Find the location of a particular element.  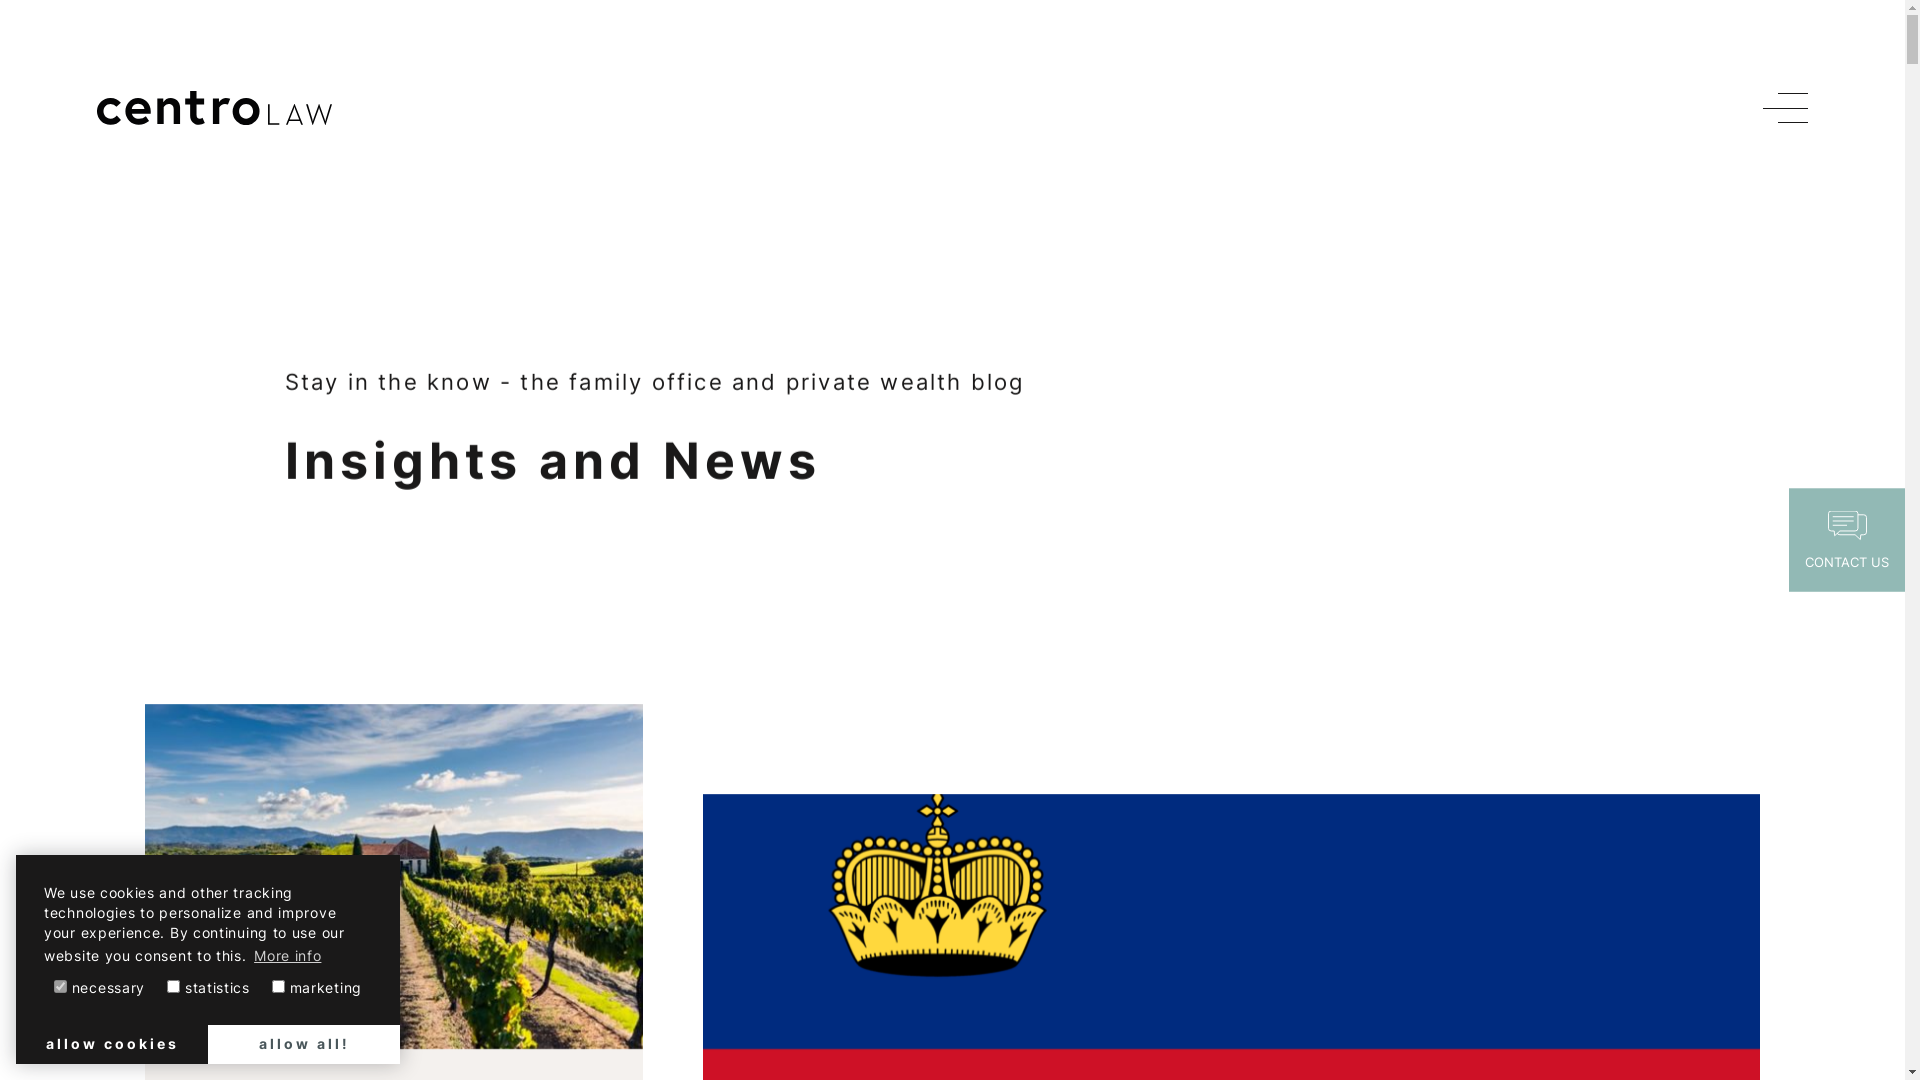

More info is located at coordinates (288, 956).